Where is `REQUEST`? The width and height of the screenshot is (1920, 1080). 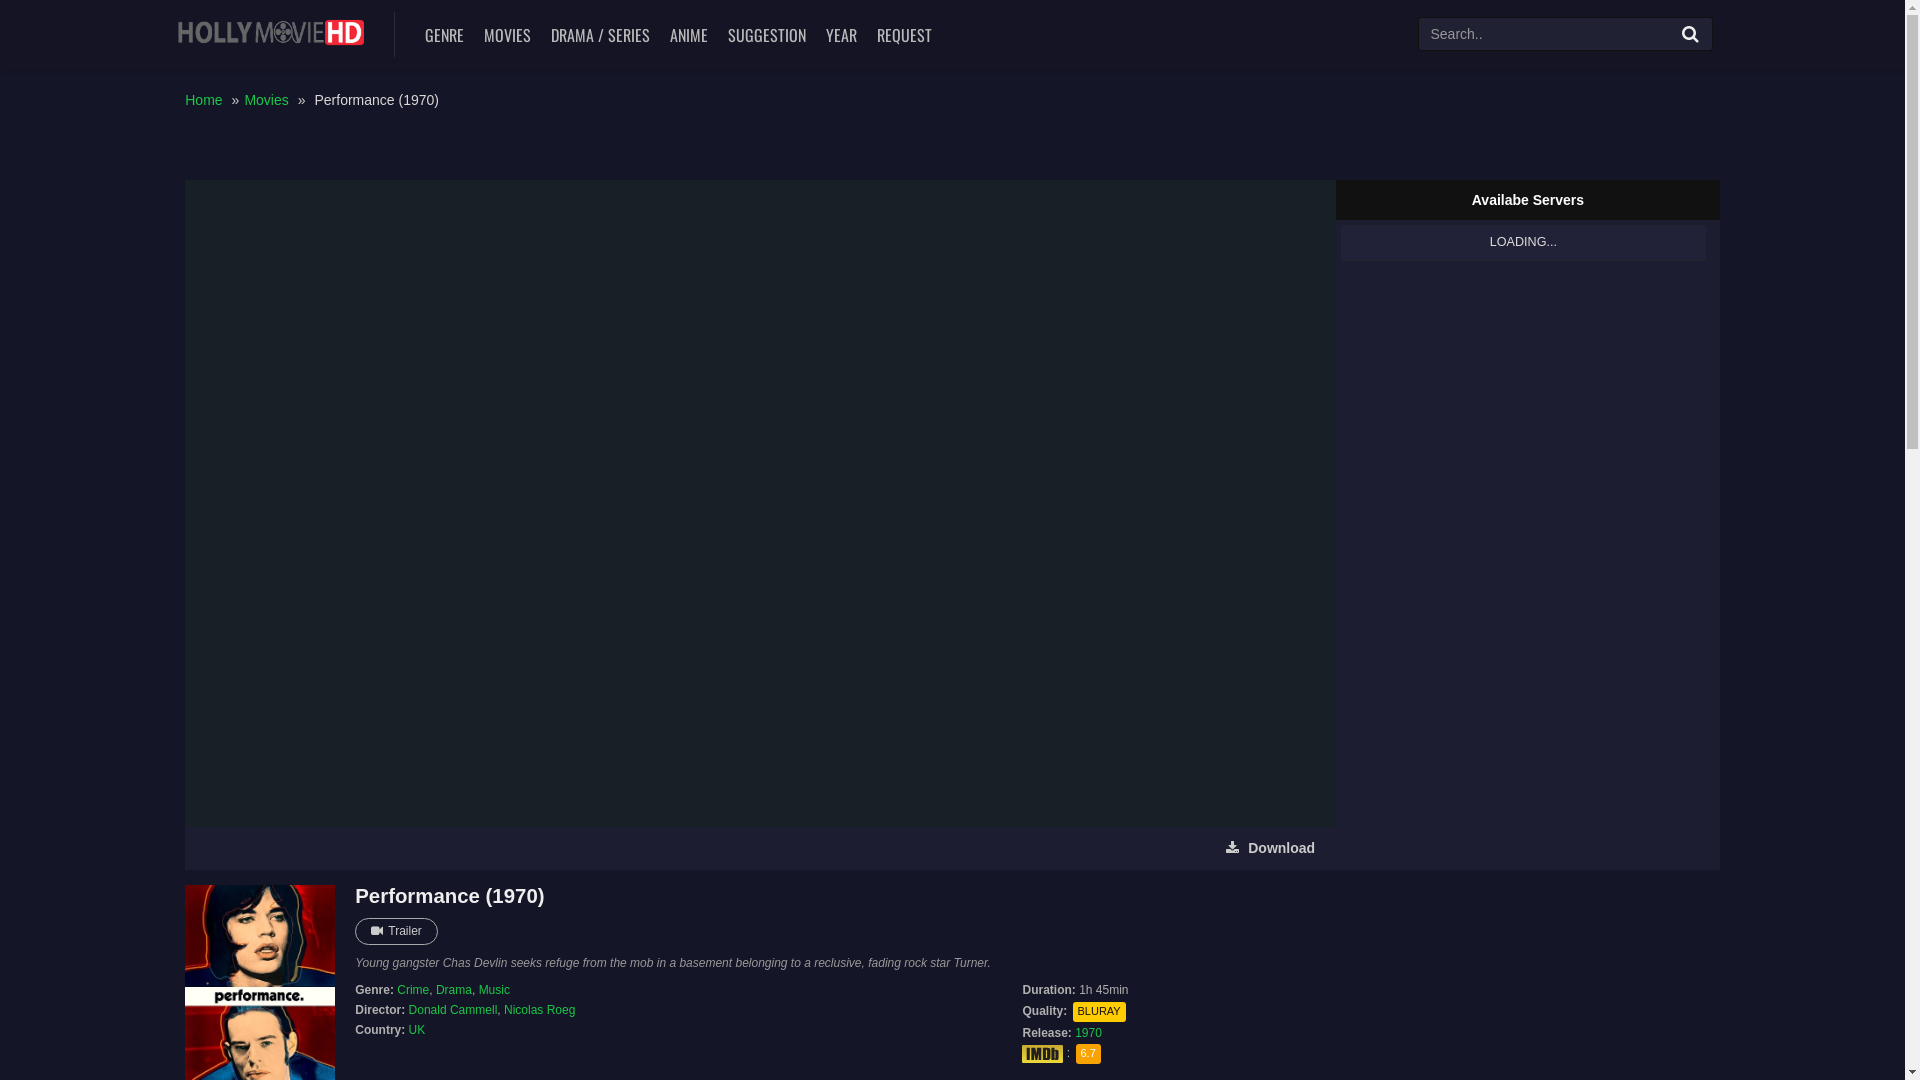
REQUEST is located at coordinates (904, 35).